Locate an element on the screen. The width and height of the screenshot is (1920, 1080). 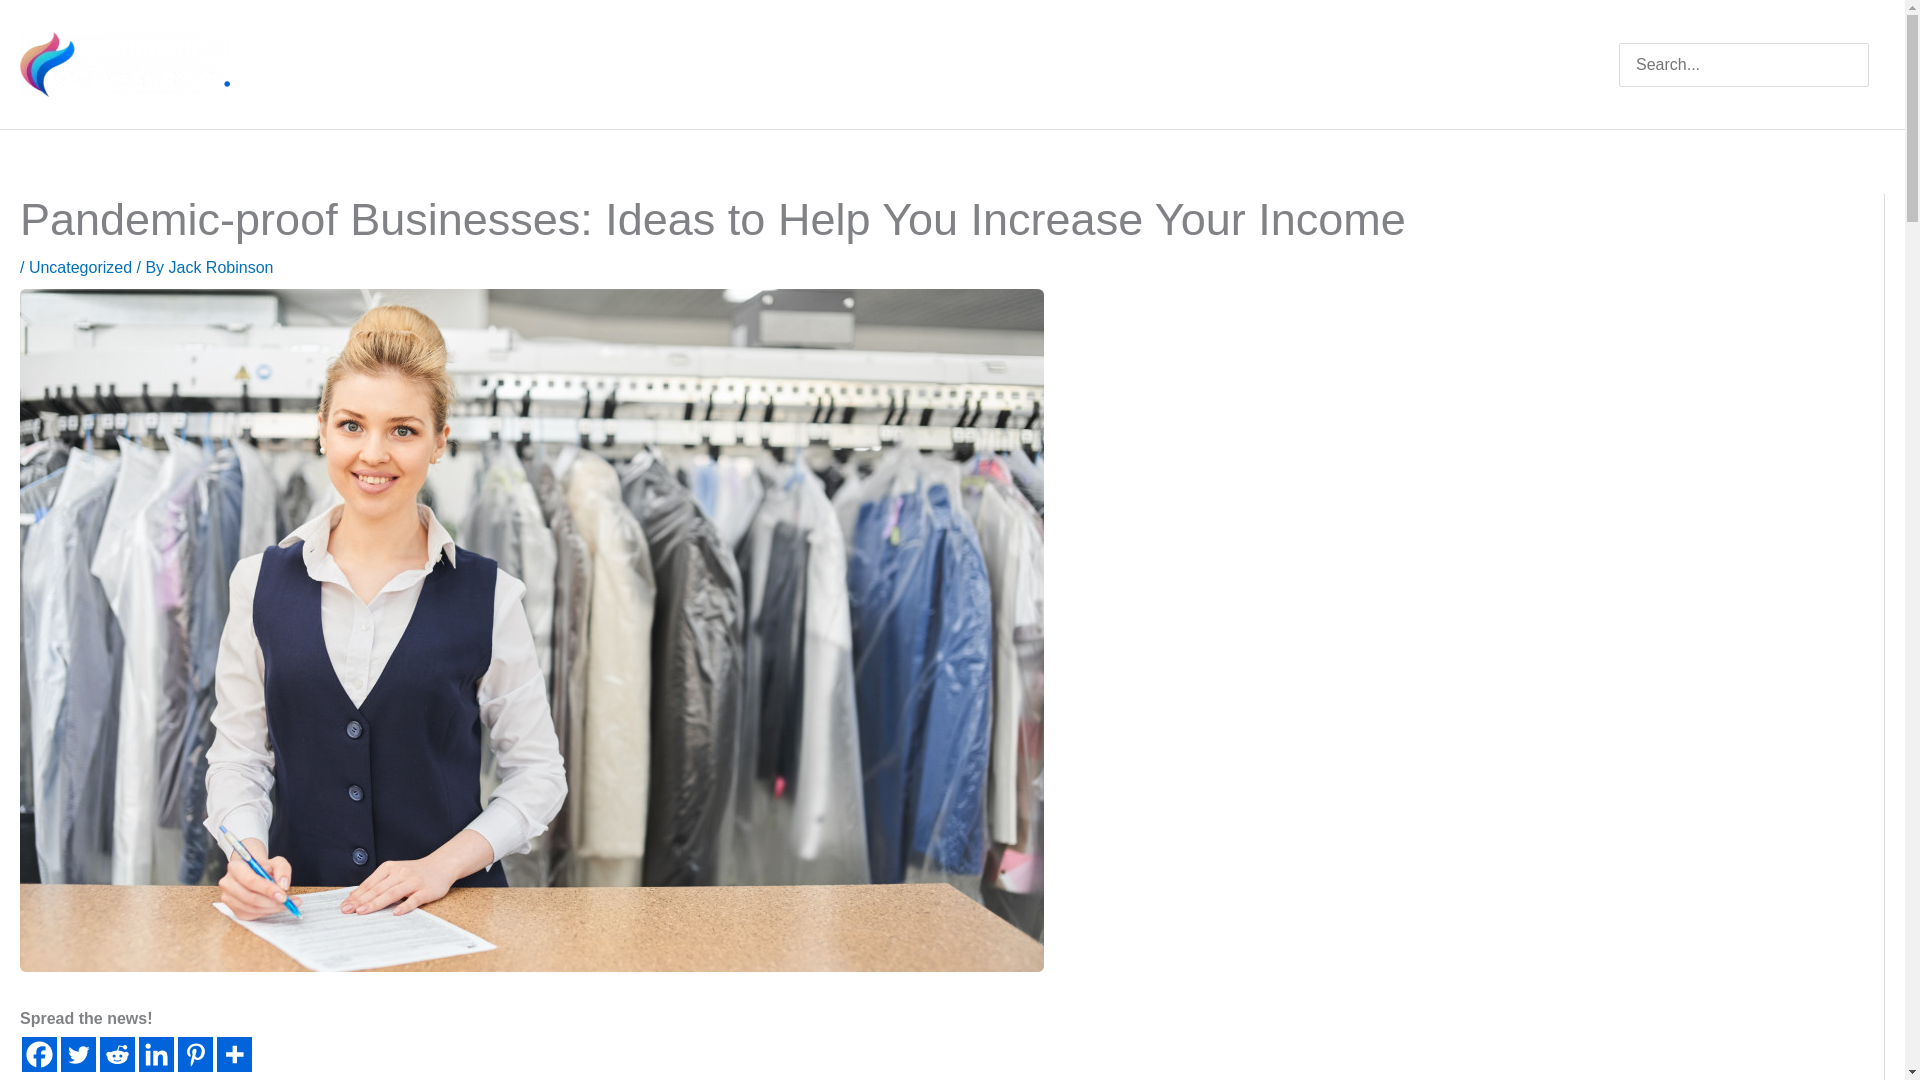
Real Estate is located at coordinates (1436, 64).